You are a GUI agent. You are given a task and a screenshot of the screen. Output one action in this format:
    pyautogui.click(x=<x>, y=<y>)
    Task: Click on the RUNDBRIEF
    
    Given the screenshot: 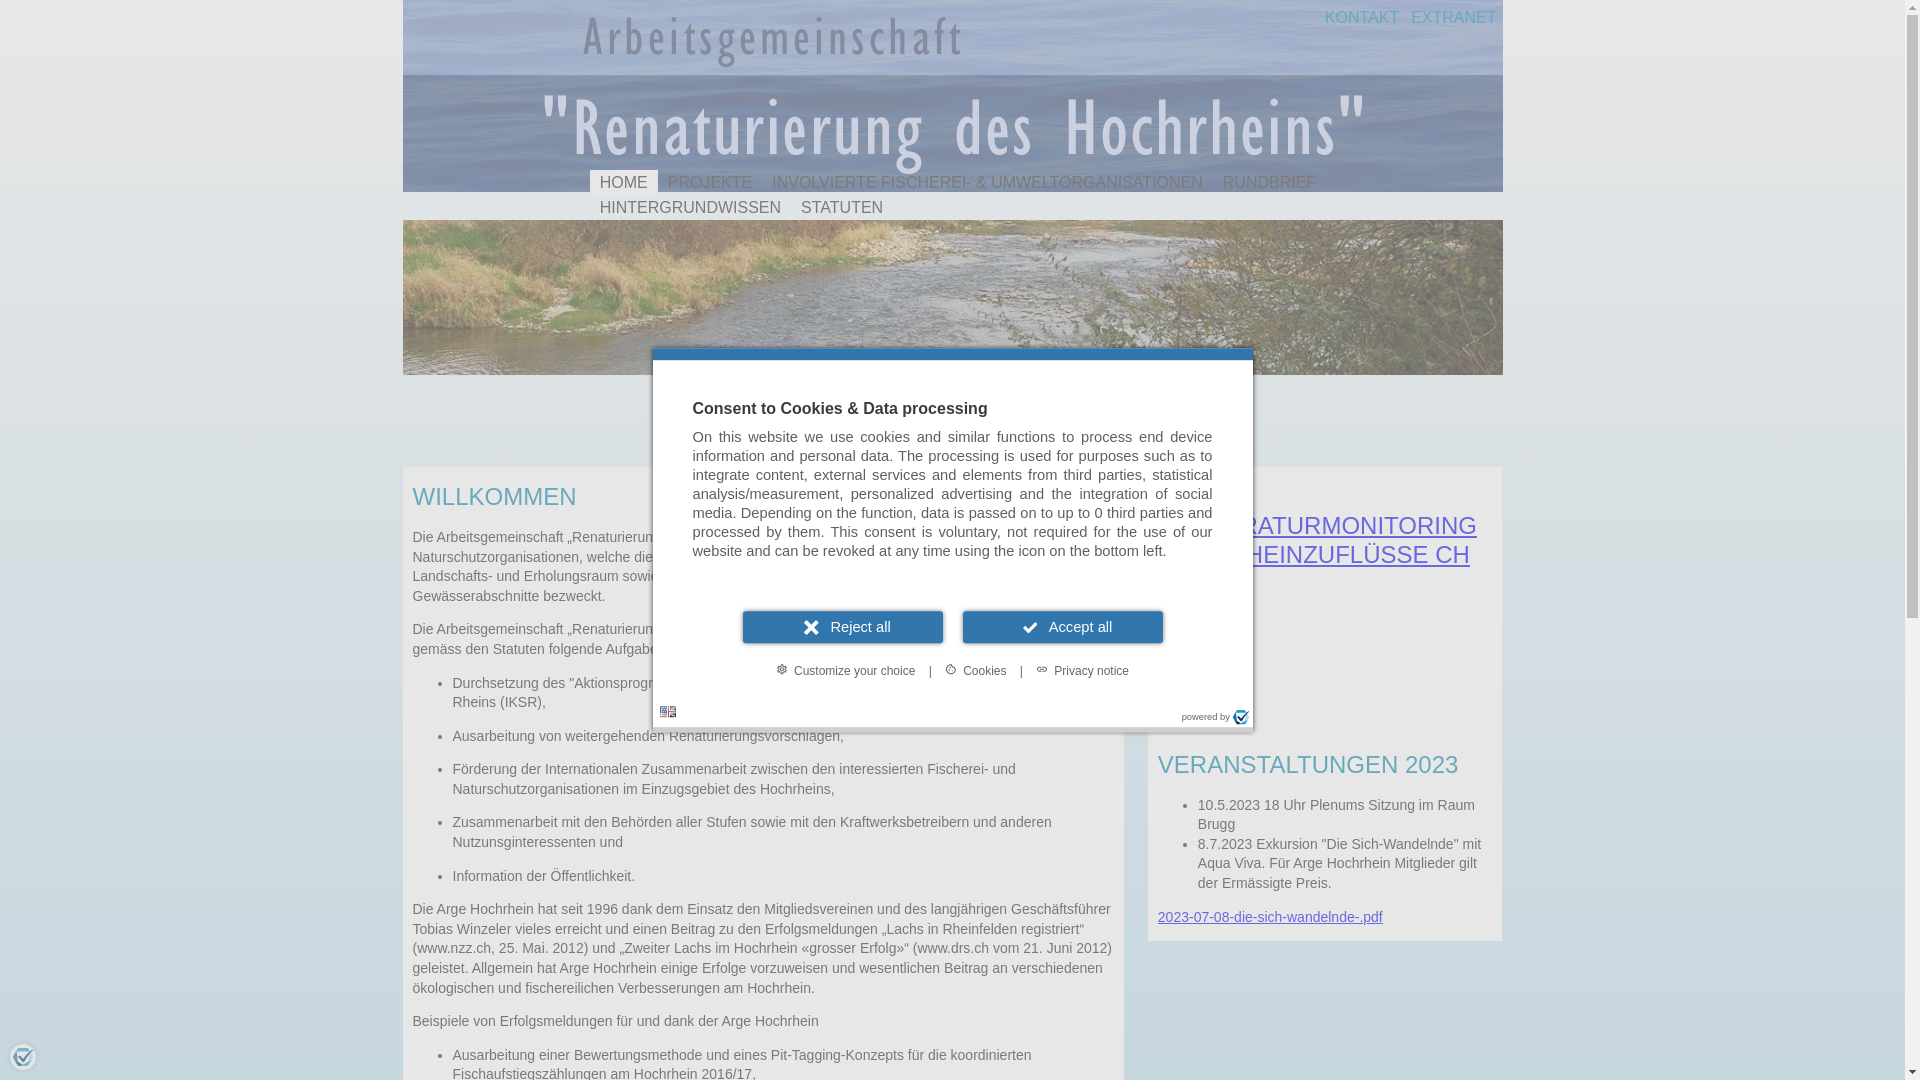 What is the action you would take?
    pyautogui.click(x=1270, y=183)
    